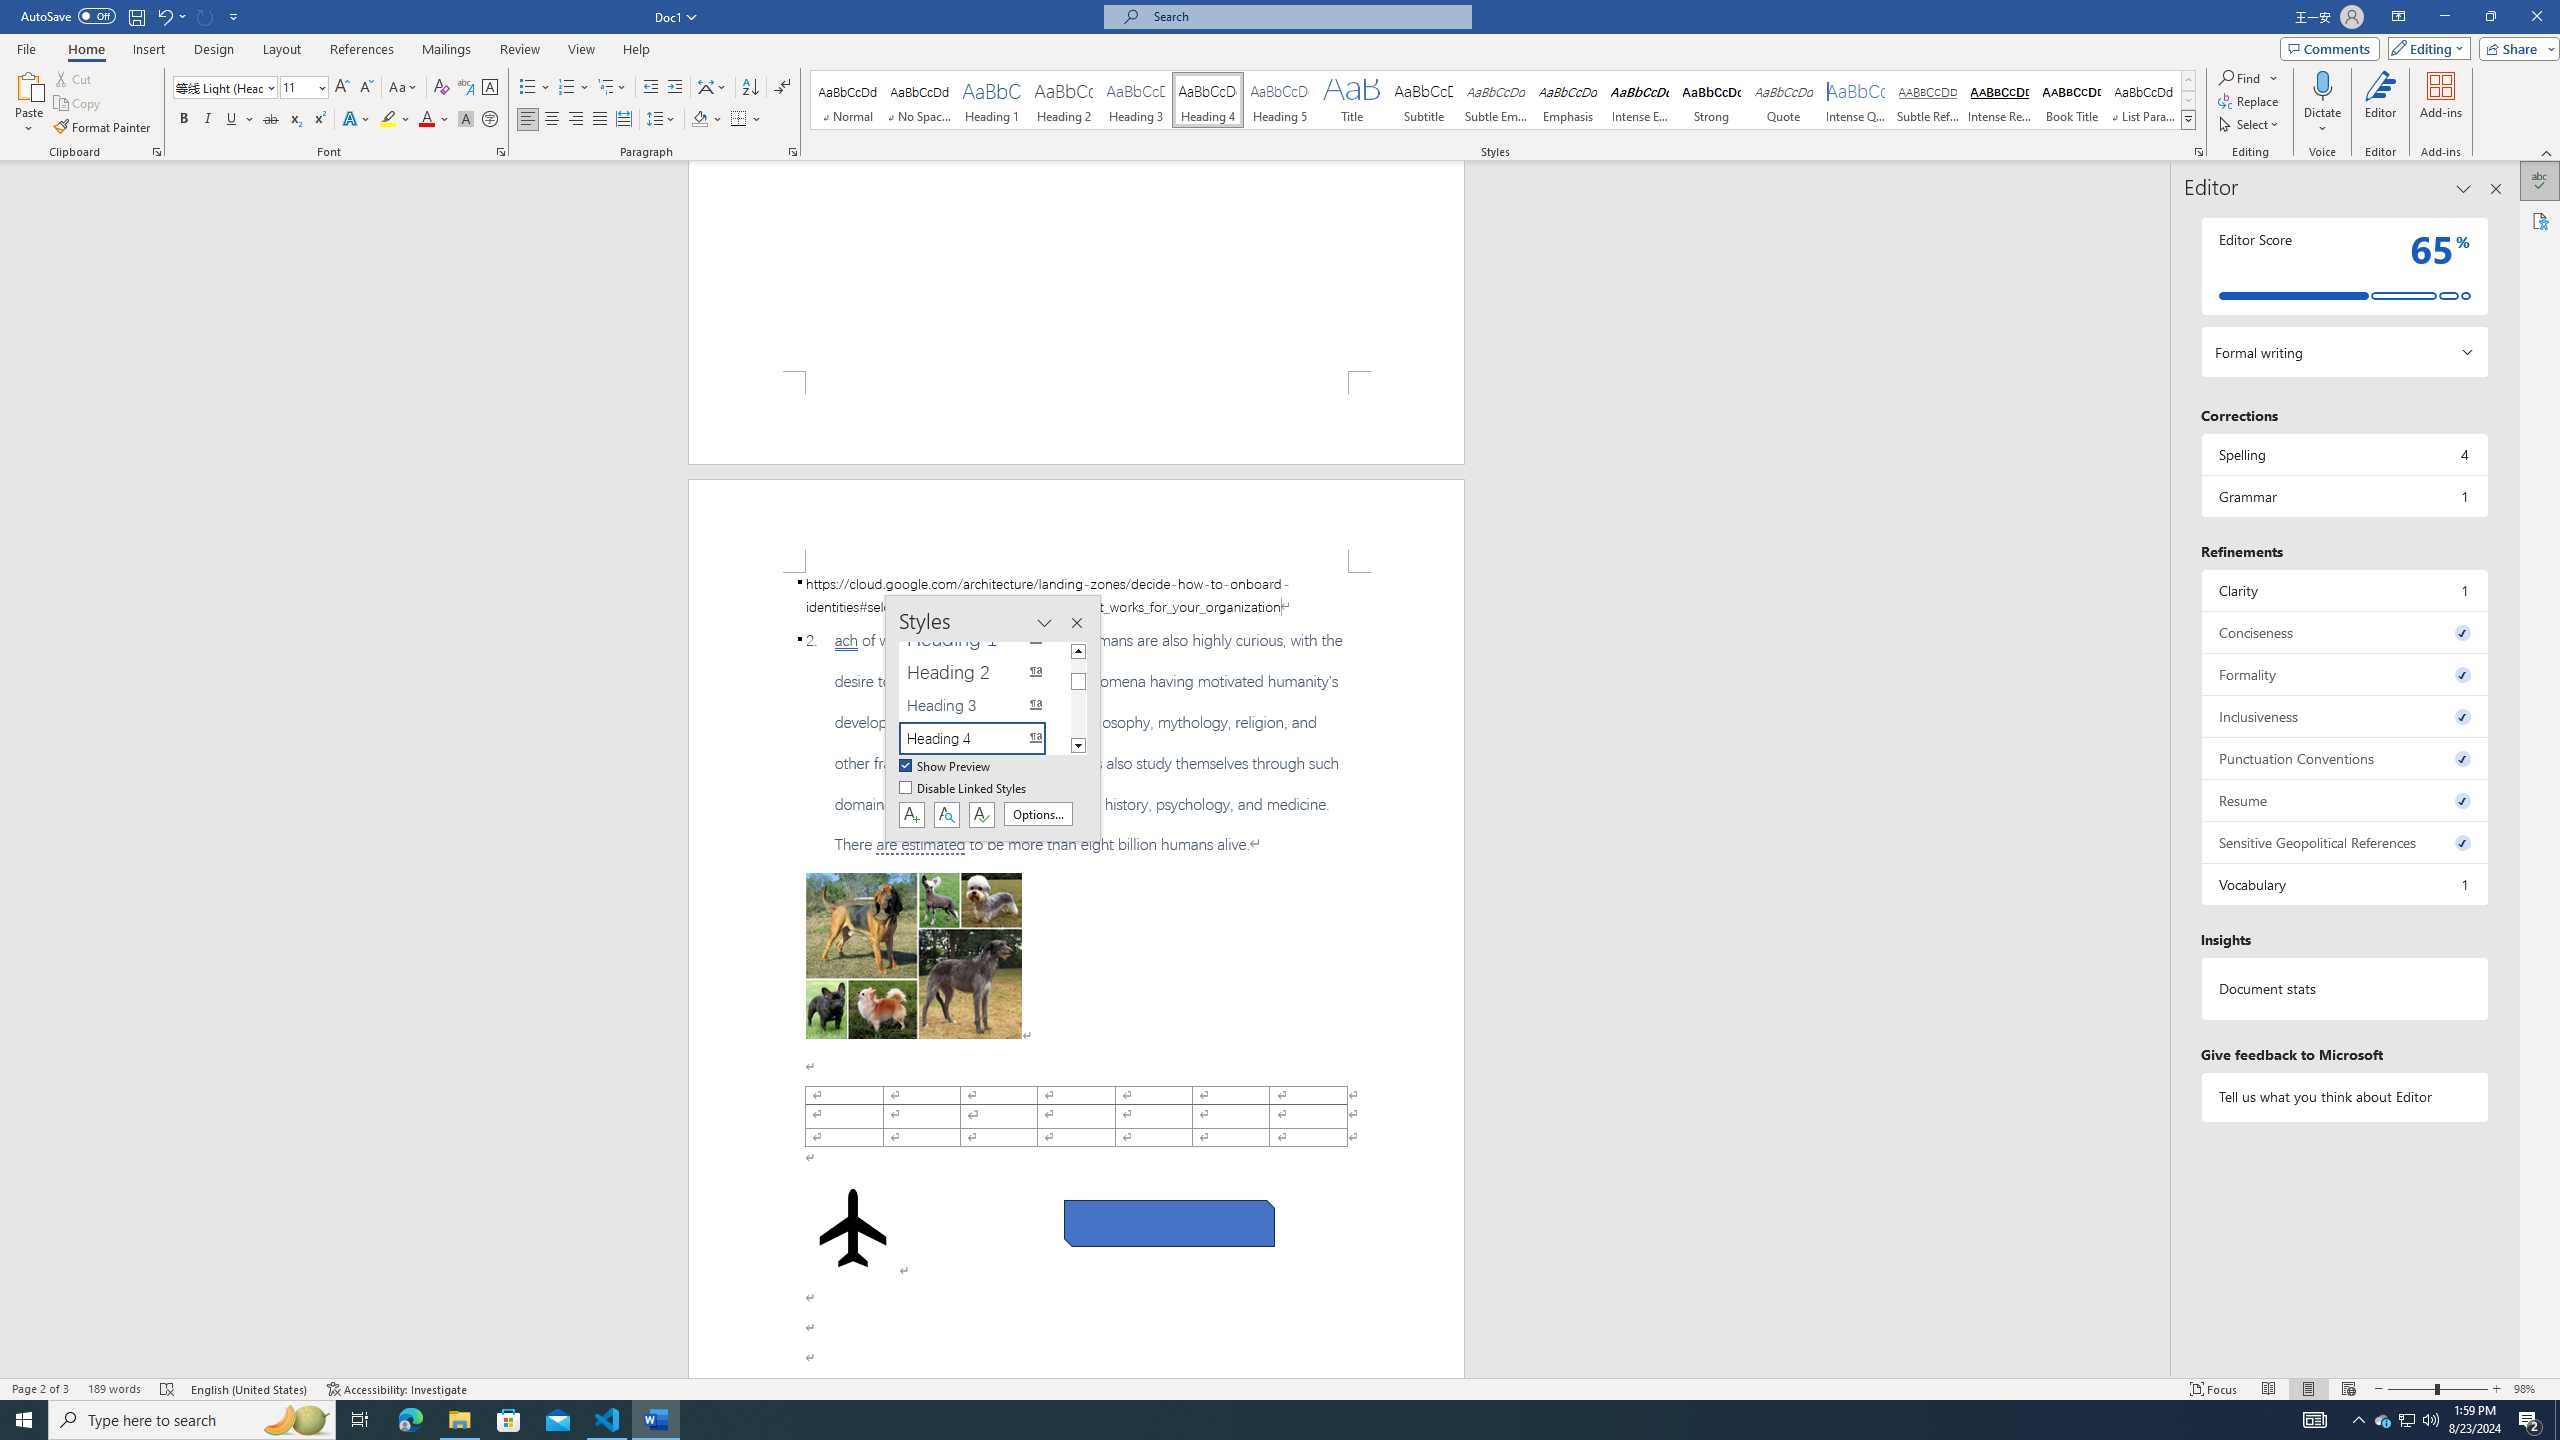  Describe the element at coordinates (2497, 1389) in the screenshot. I see `Zoom In` at that location.